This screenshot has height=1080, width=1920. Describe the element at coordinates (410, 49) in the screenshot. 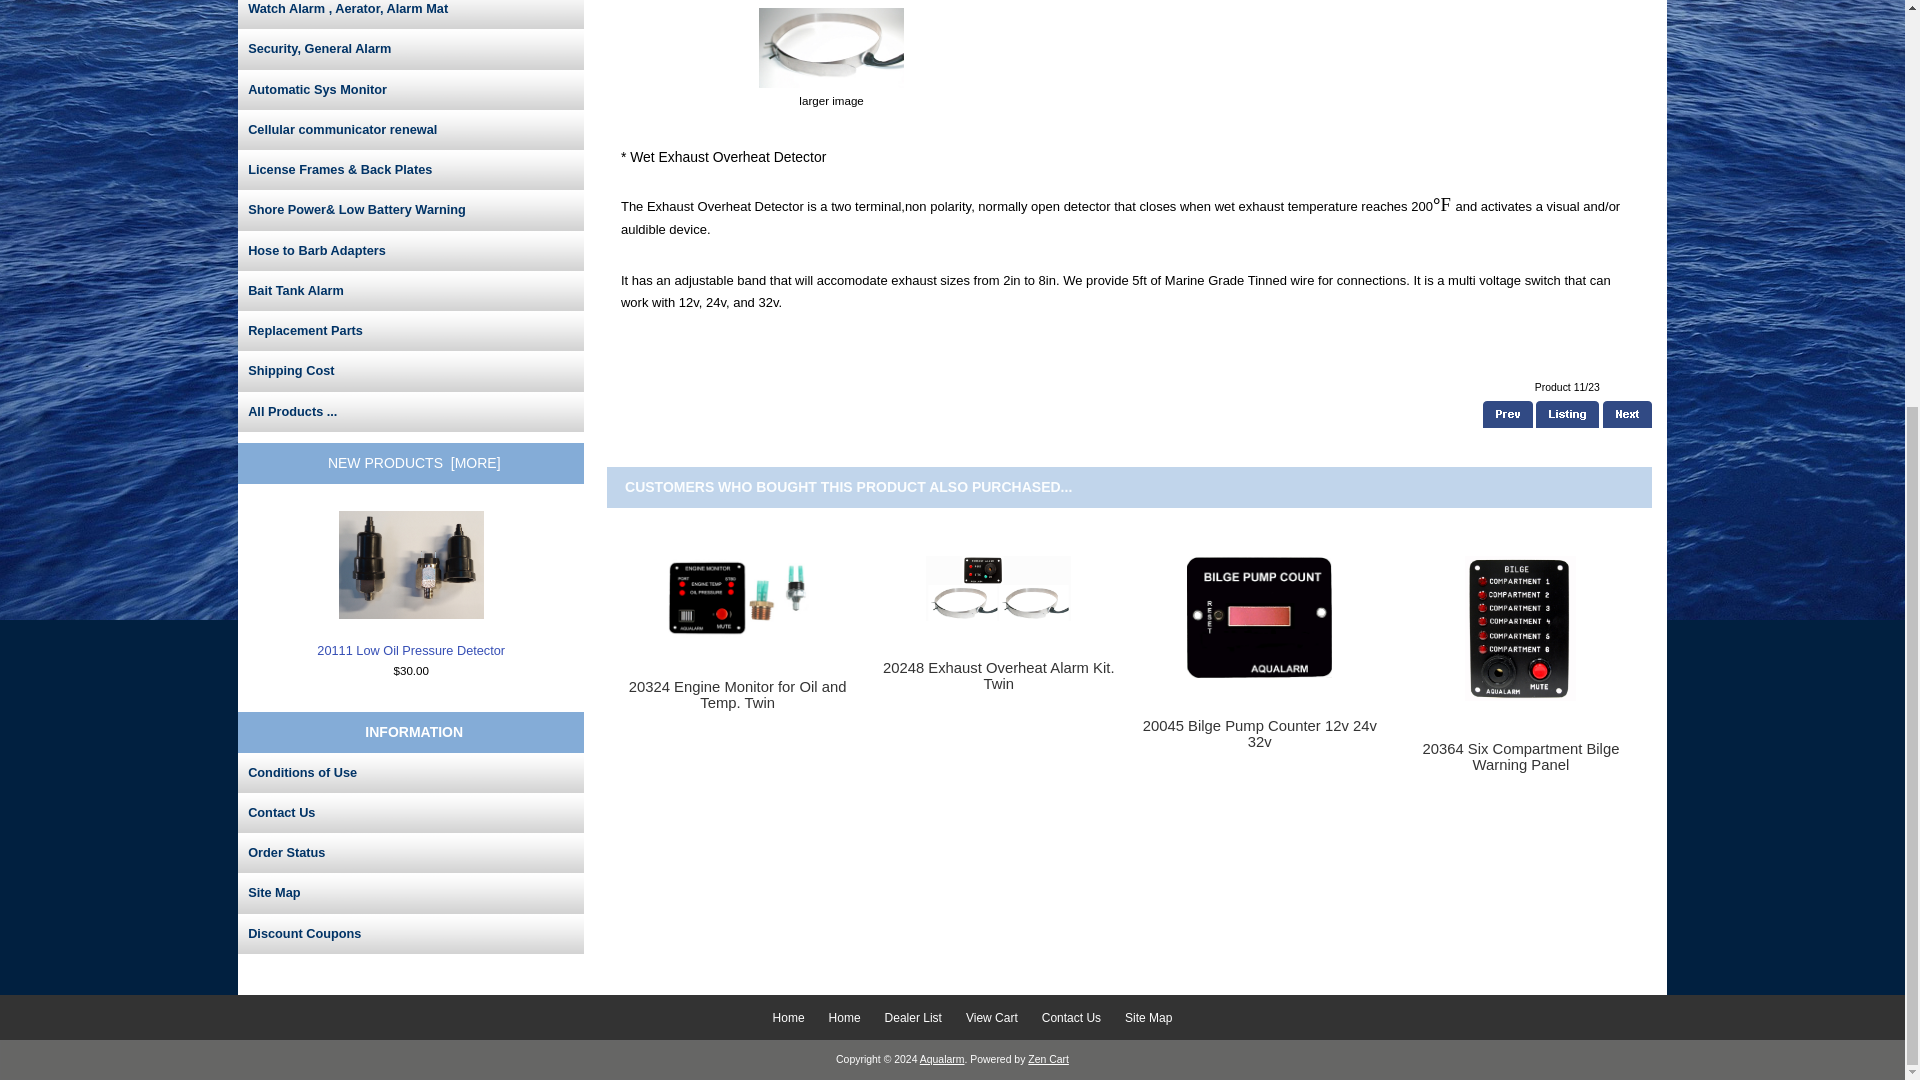

I see `Security, General Alarm` at that location.